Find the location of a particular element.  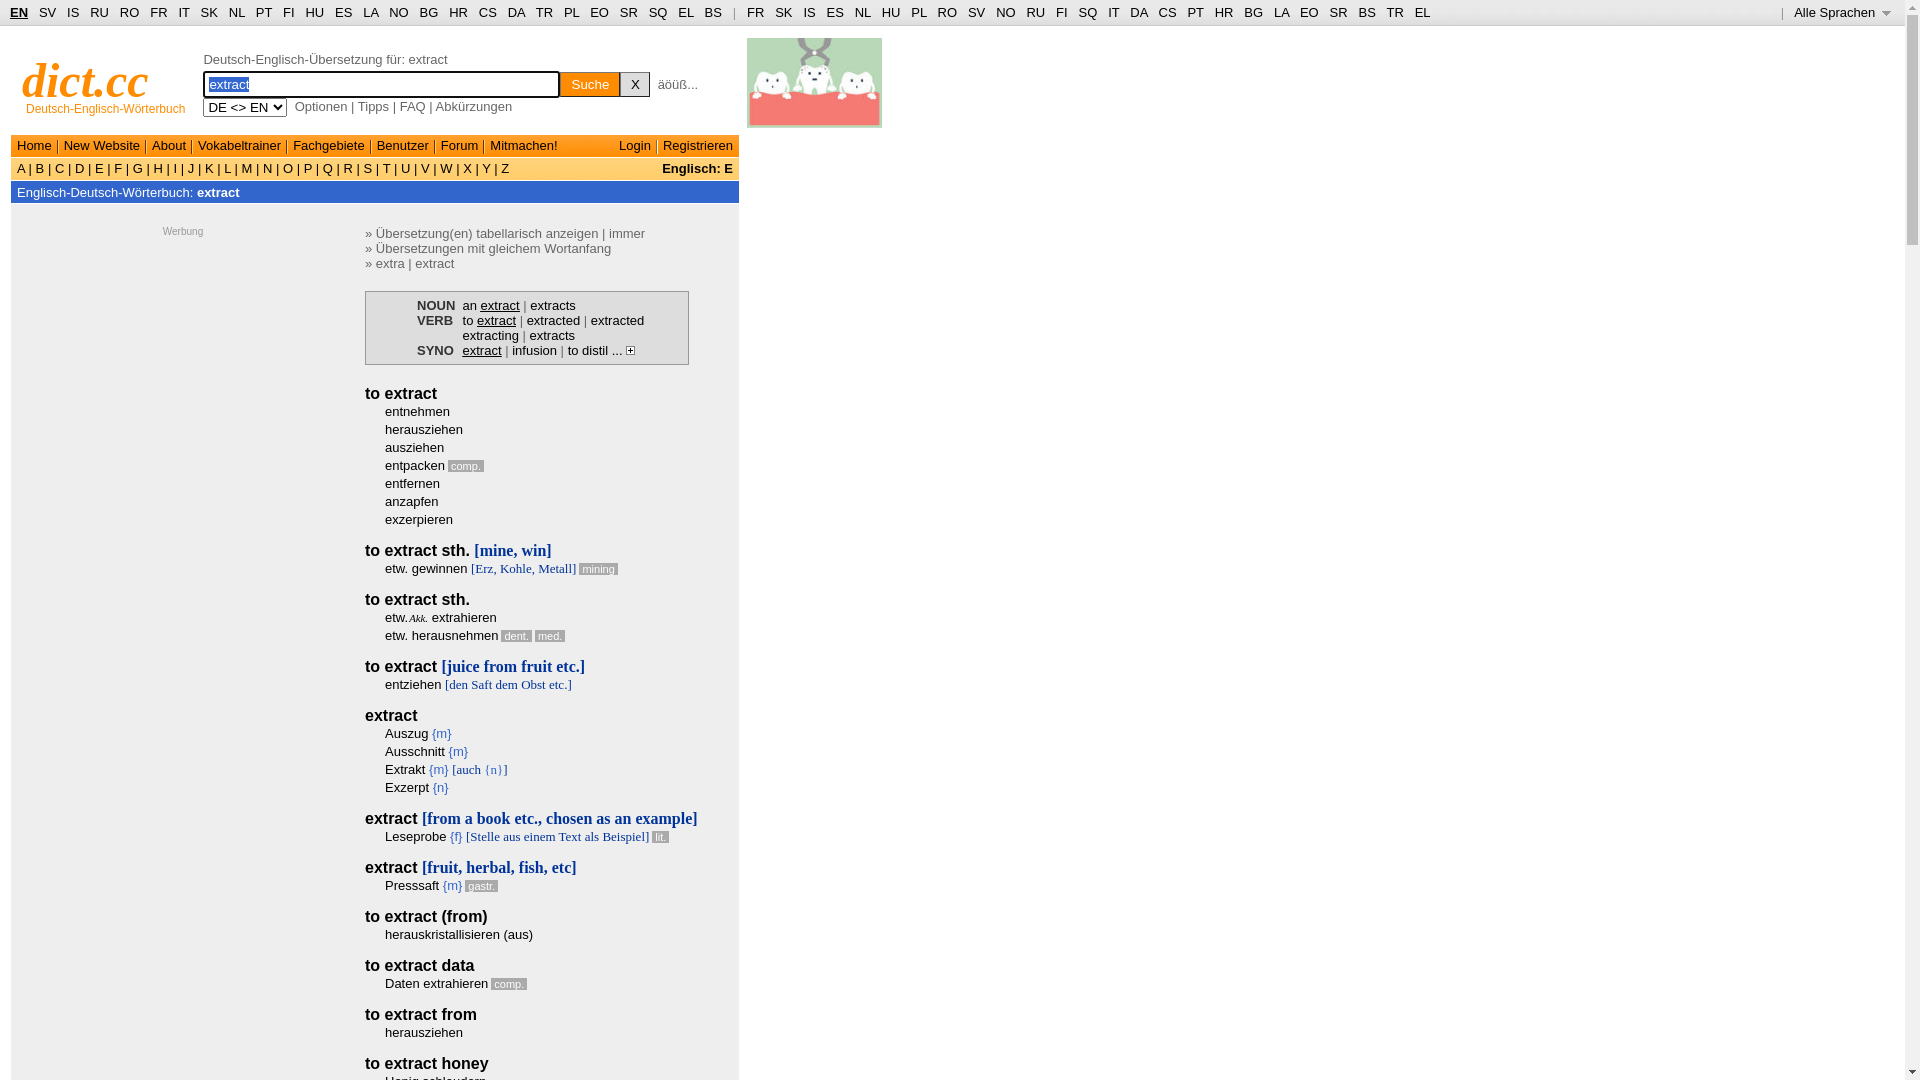

P is located at coordinates (308, 168).